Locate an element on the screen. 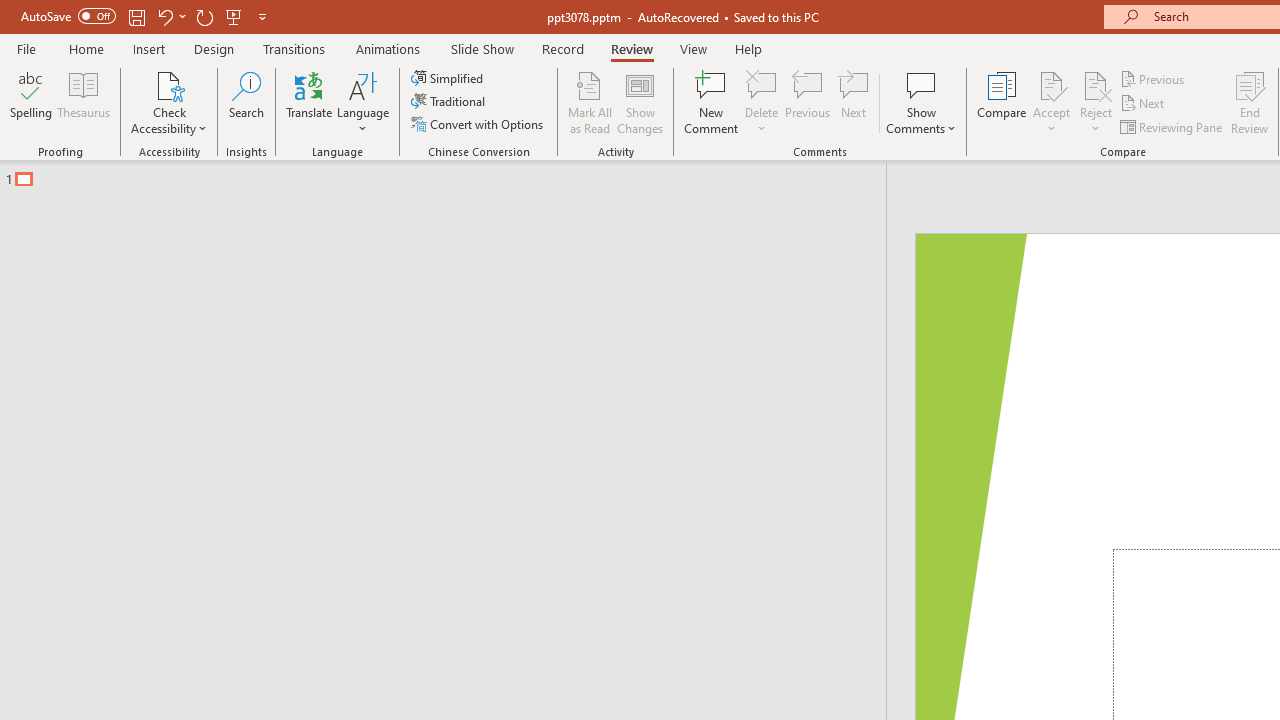 This screenshot has width=1280, height=720. Compare is located at coordinates (1002, 102).